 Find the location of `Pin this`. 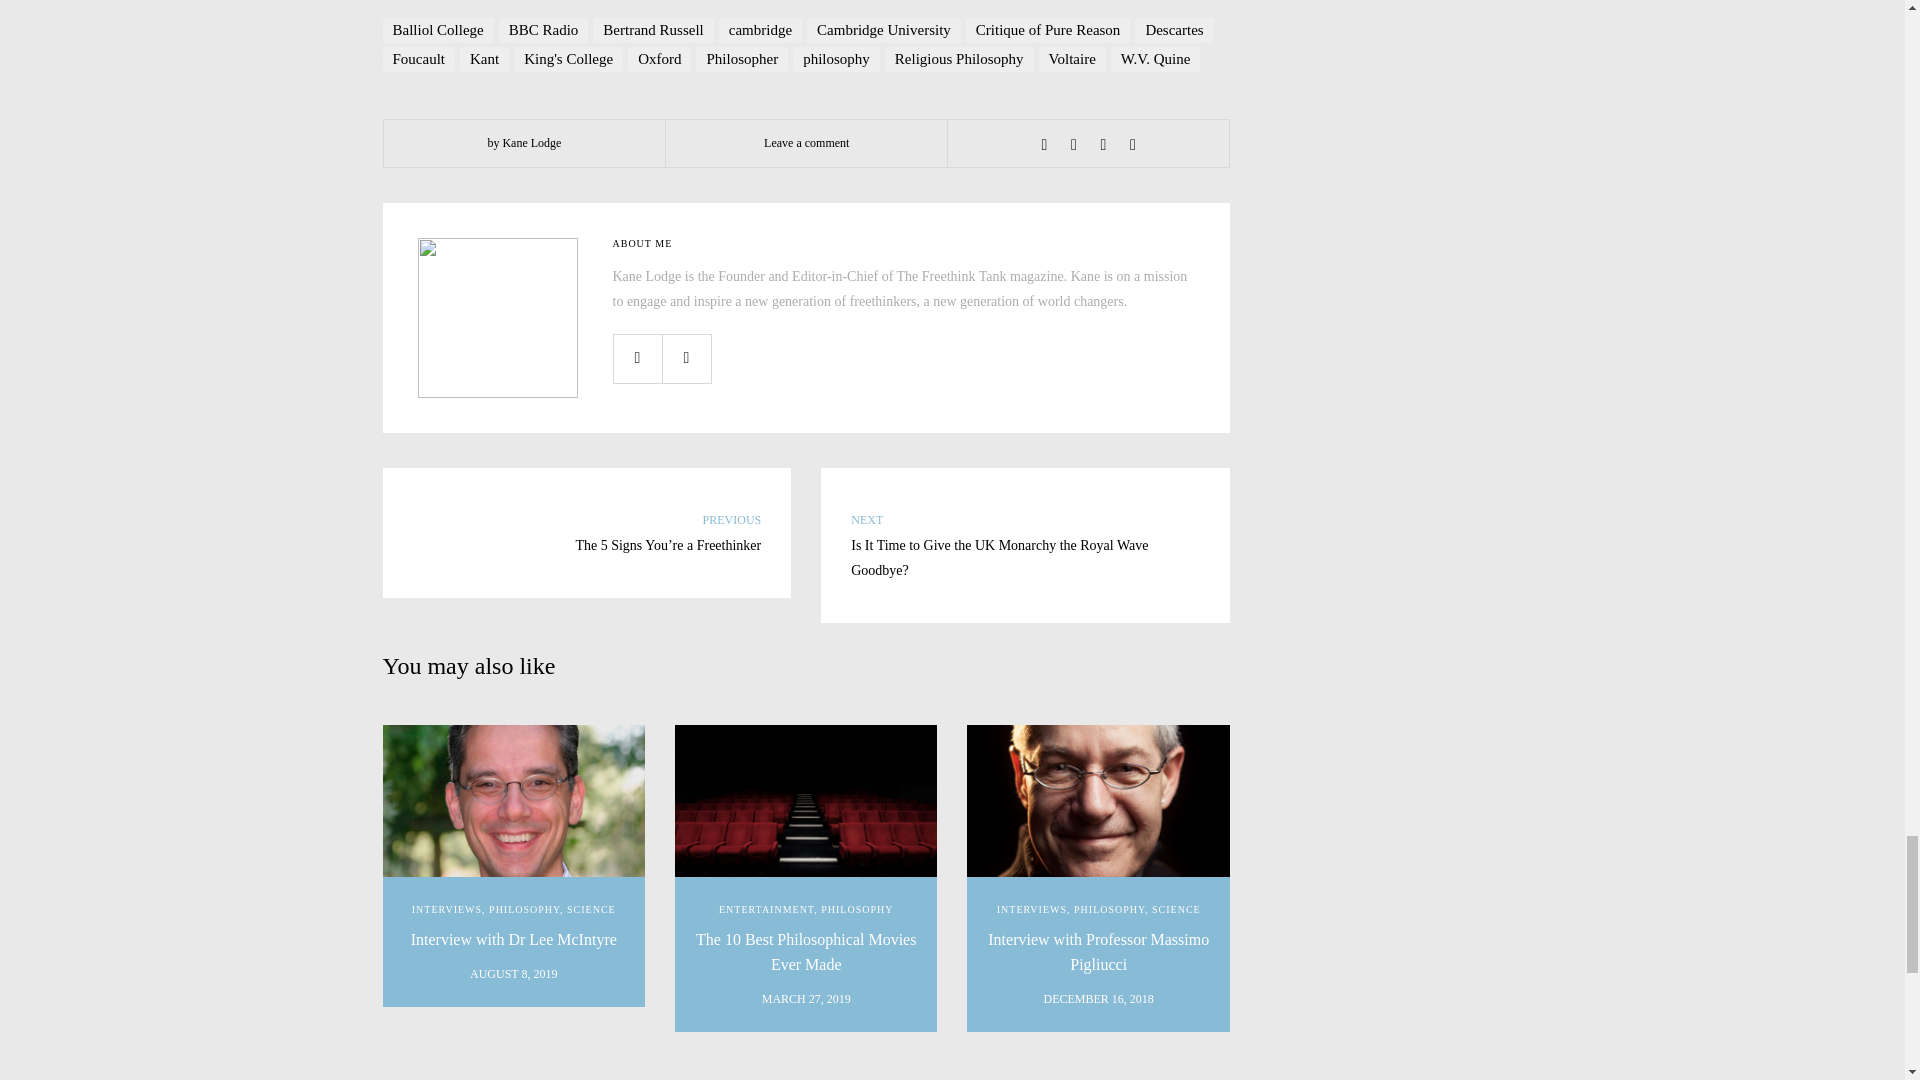

Pin this is located at coordinates (1132, 145).